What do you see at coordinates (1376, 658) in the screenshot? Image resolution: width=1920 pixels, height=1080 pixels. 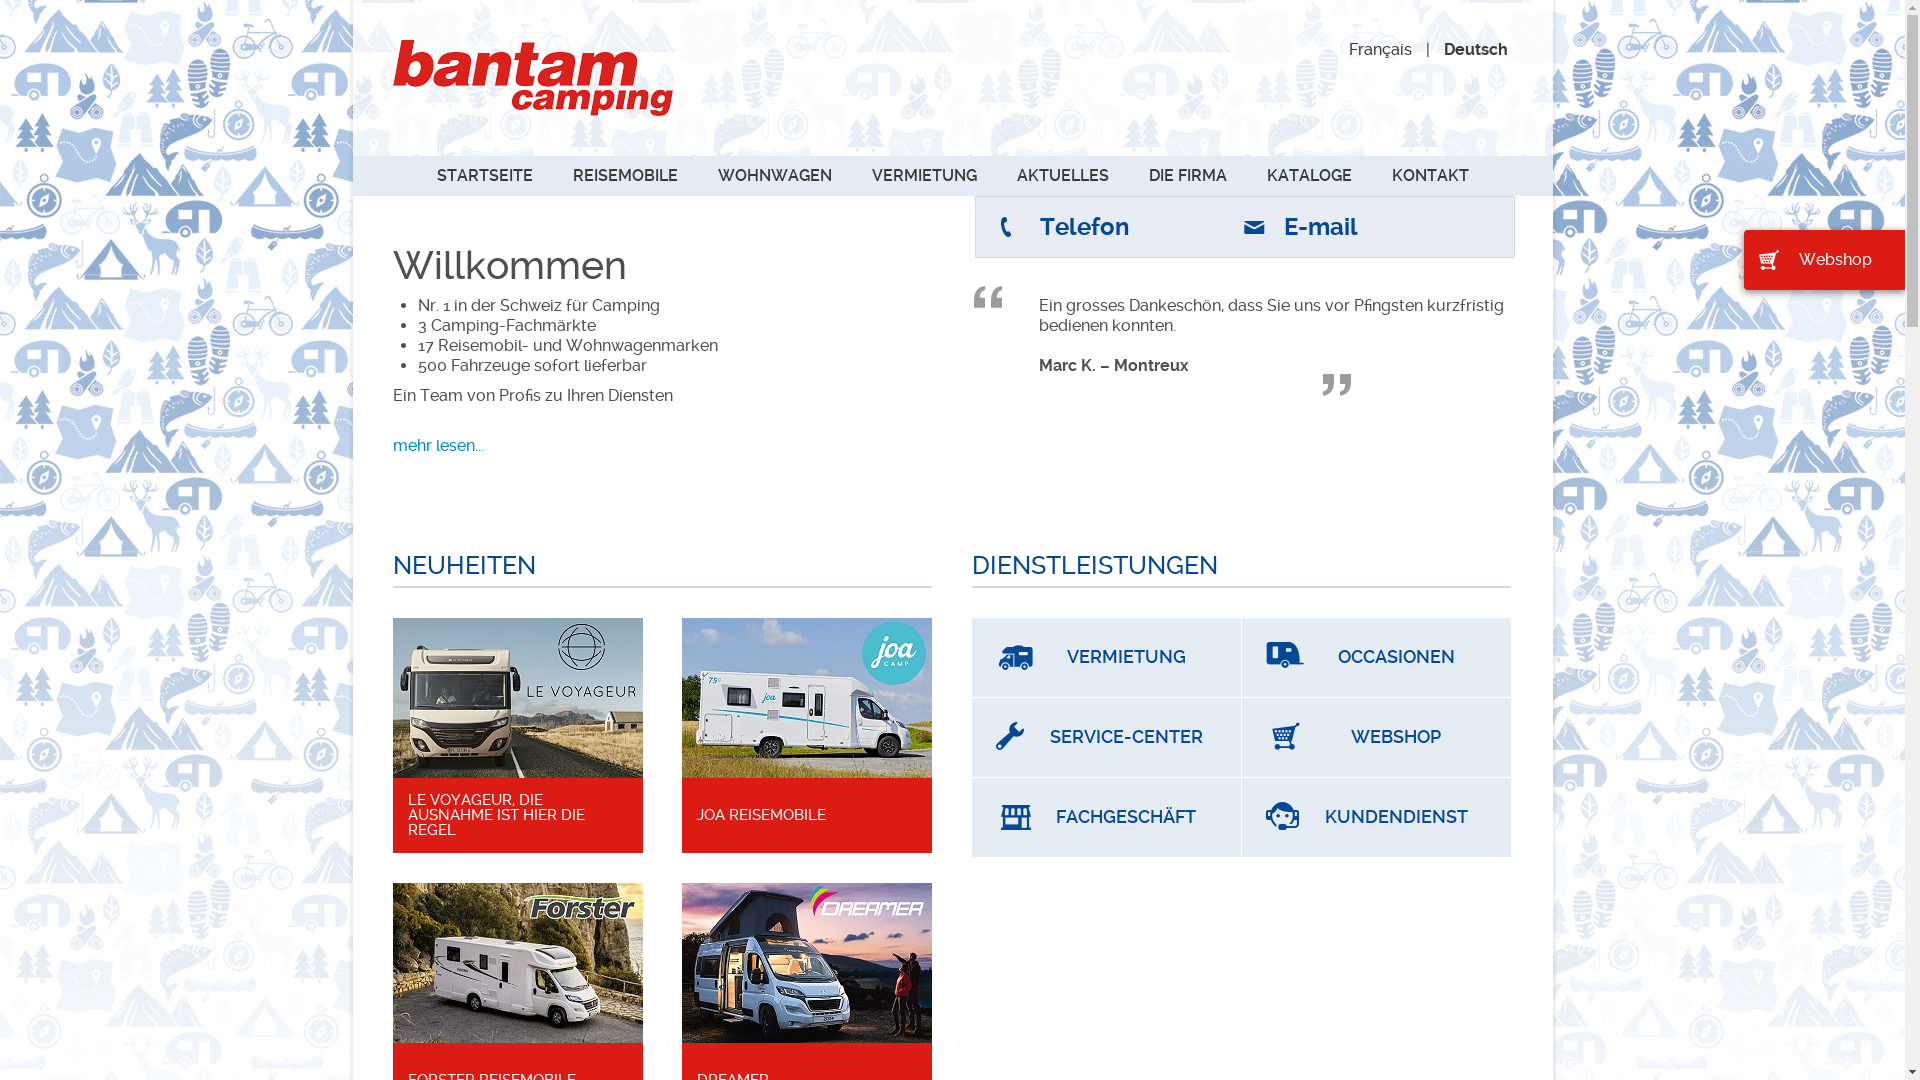 I see `OCCASIONEN` at bounding box center [1376, 658].